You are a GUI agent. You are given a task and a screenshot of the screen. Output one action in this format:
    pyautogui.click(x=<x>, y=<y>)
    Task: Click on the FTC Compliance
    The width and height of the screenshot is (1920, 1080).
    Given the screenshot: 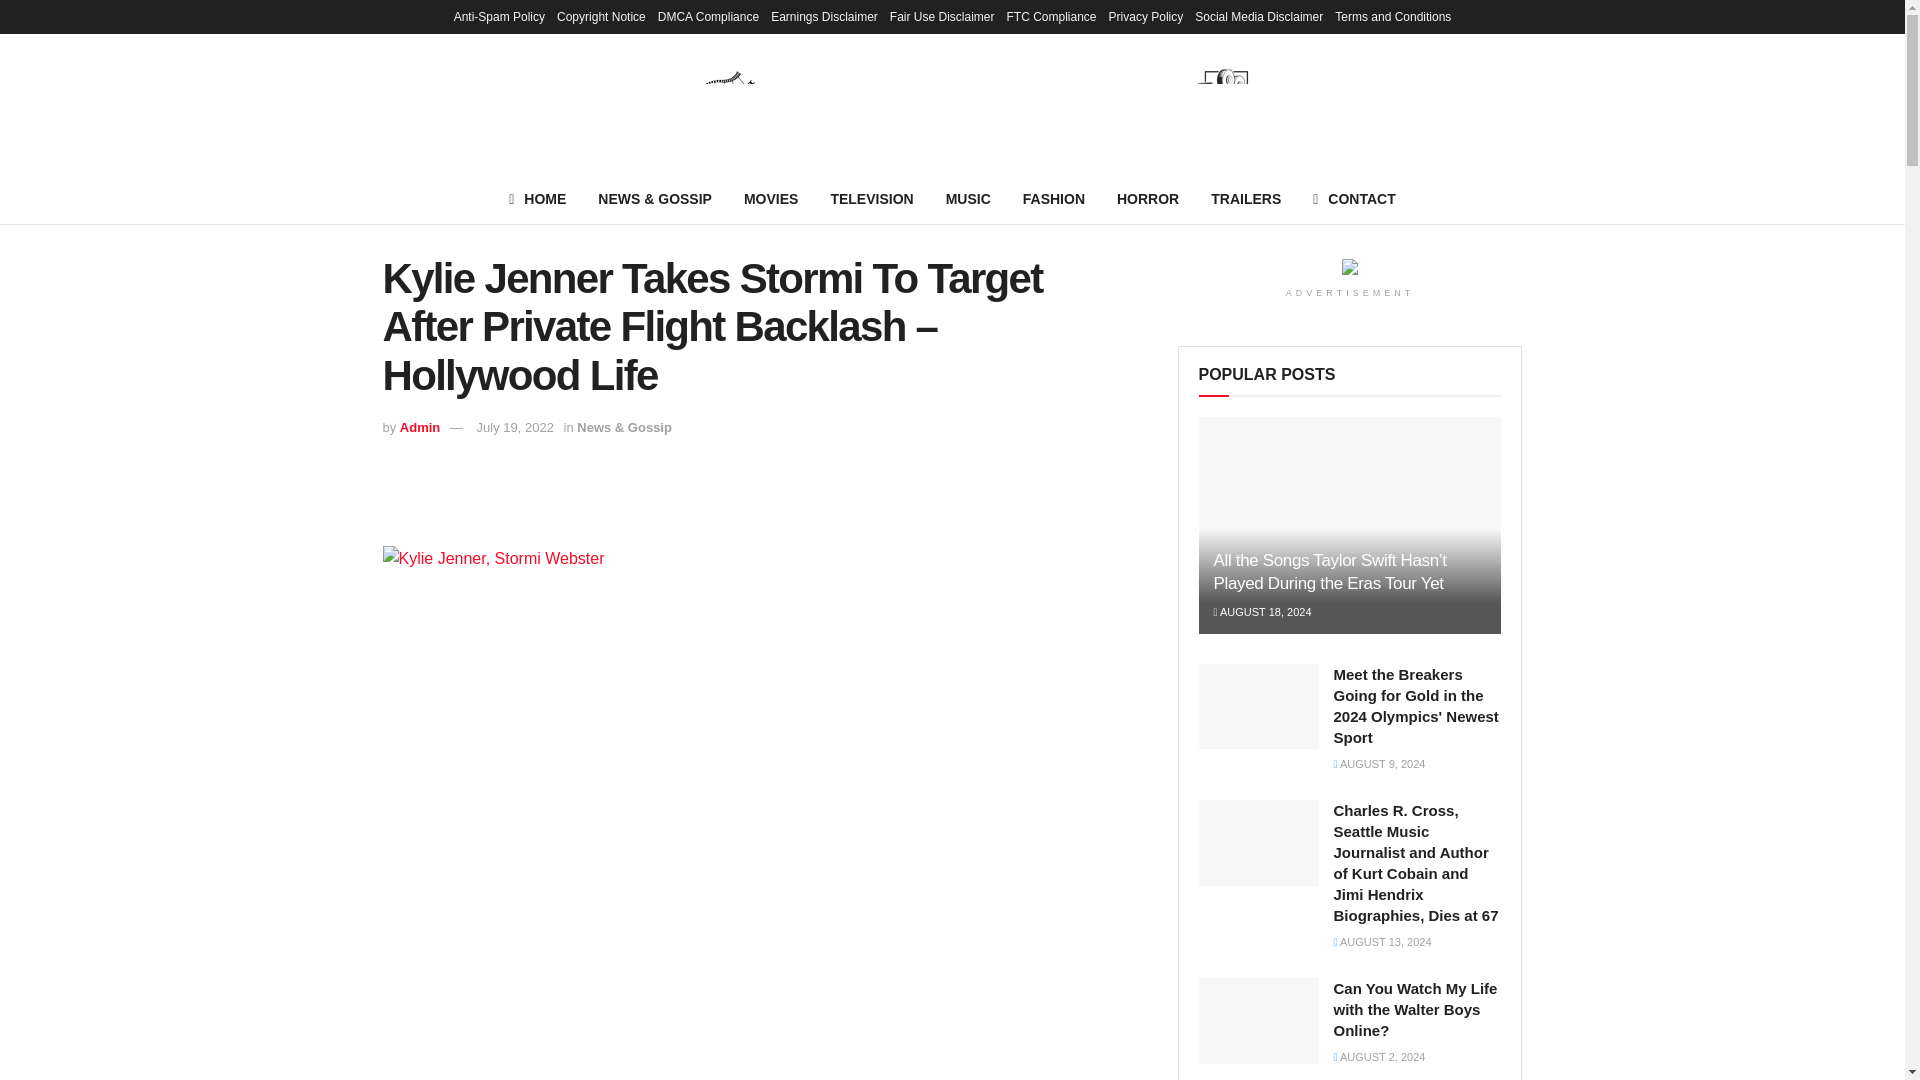 What is the action you would take?
    pyautogui.click(x=1051, y=16)
    